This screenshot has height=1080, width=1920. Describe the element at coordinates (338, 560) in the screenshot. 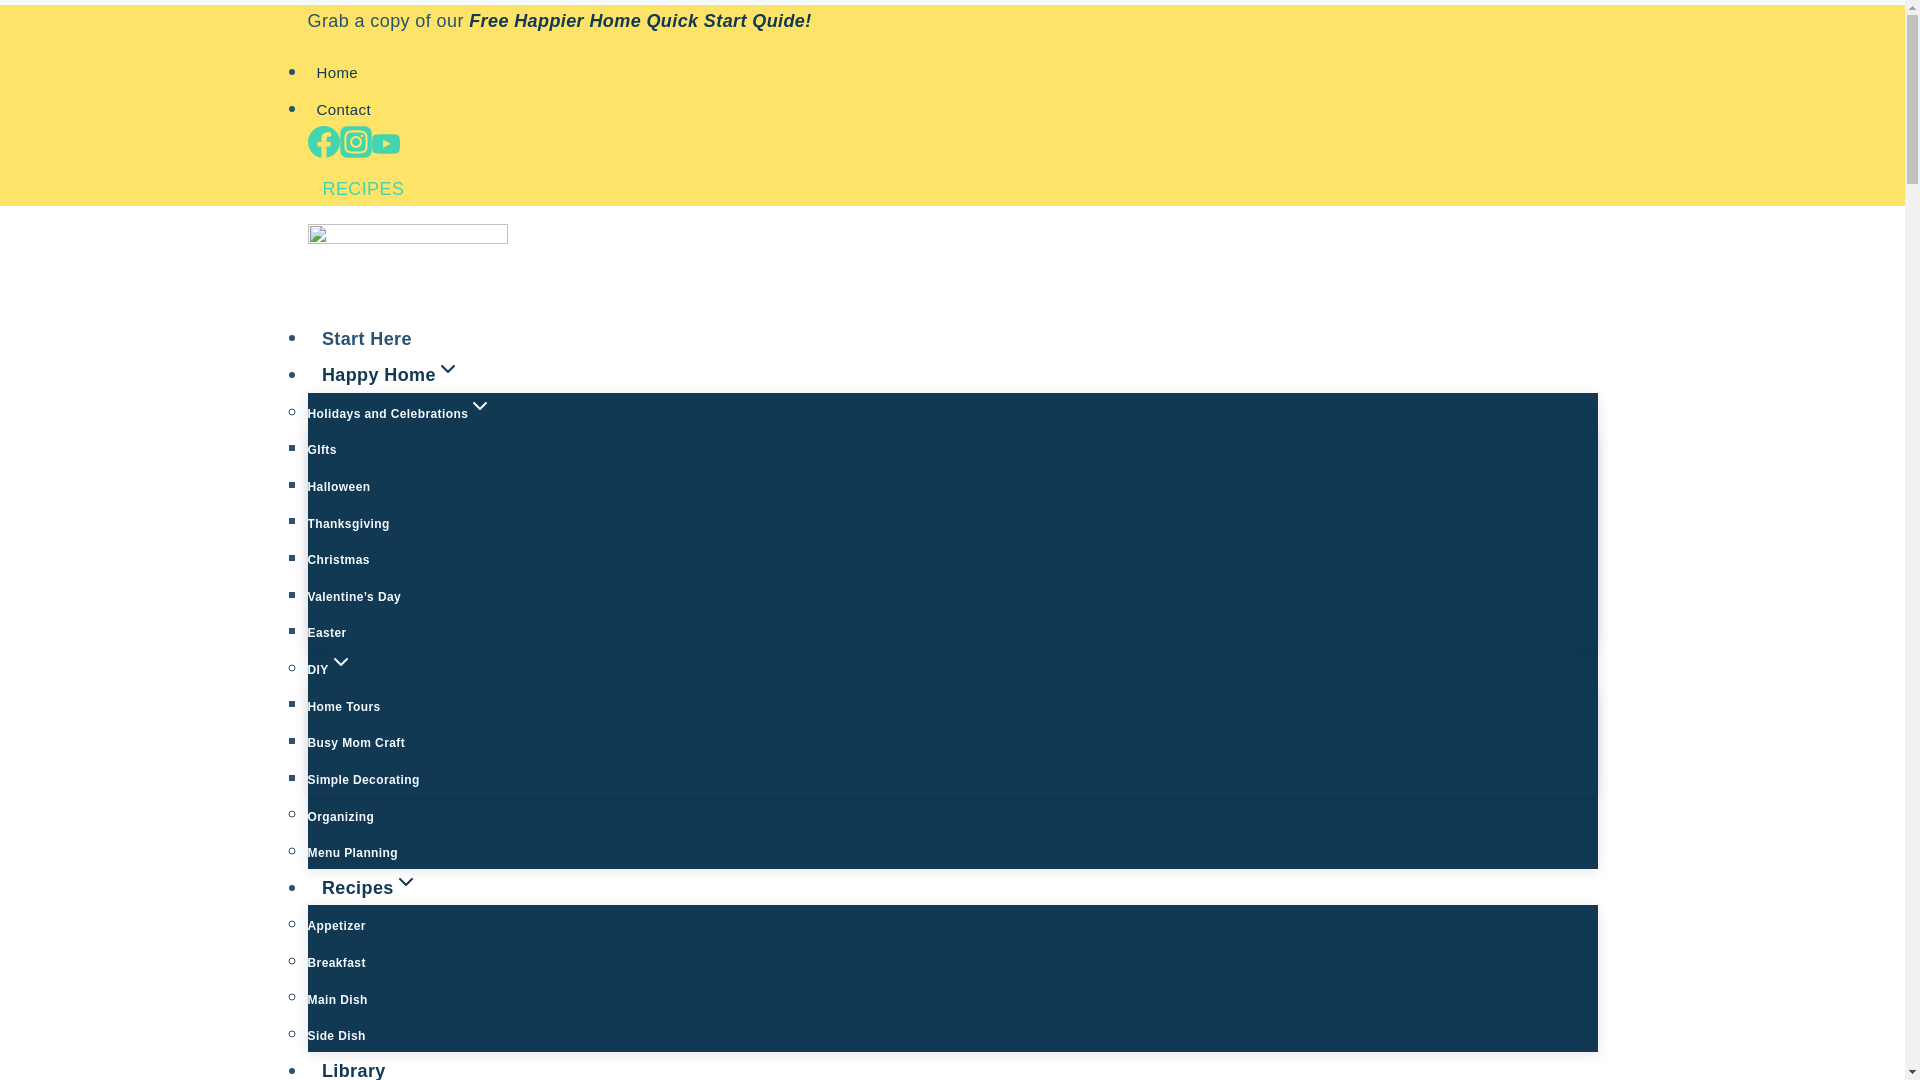

I see `Christmas` at that location.